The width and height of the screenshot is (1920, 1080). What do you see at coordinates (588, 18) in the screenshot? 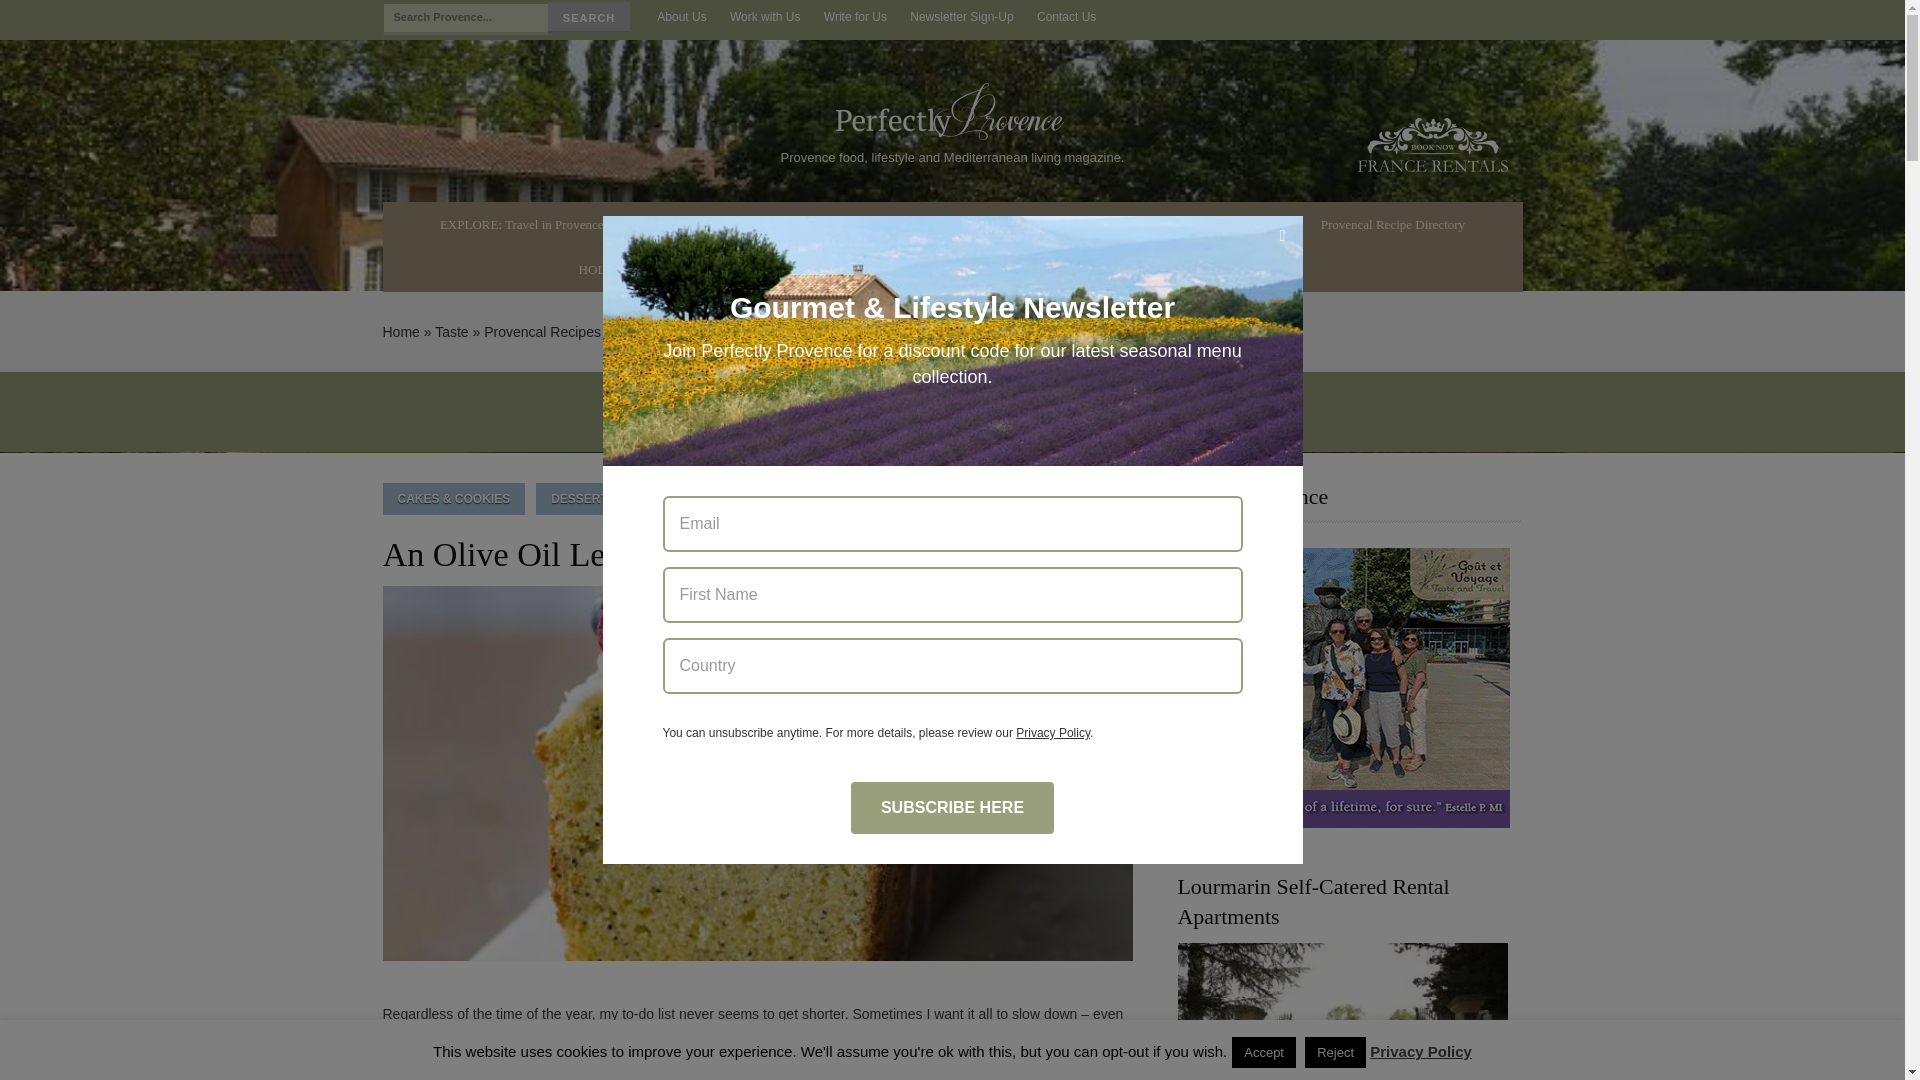
I see `Search` at bounding box center [588, 18].